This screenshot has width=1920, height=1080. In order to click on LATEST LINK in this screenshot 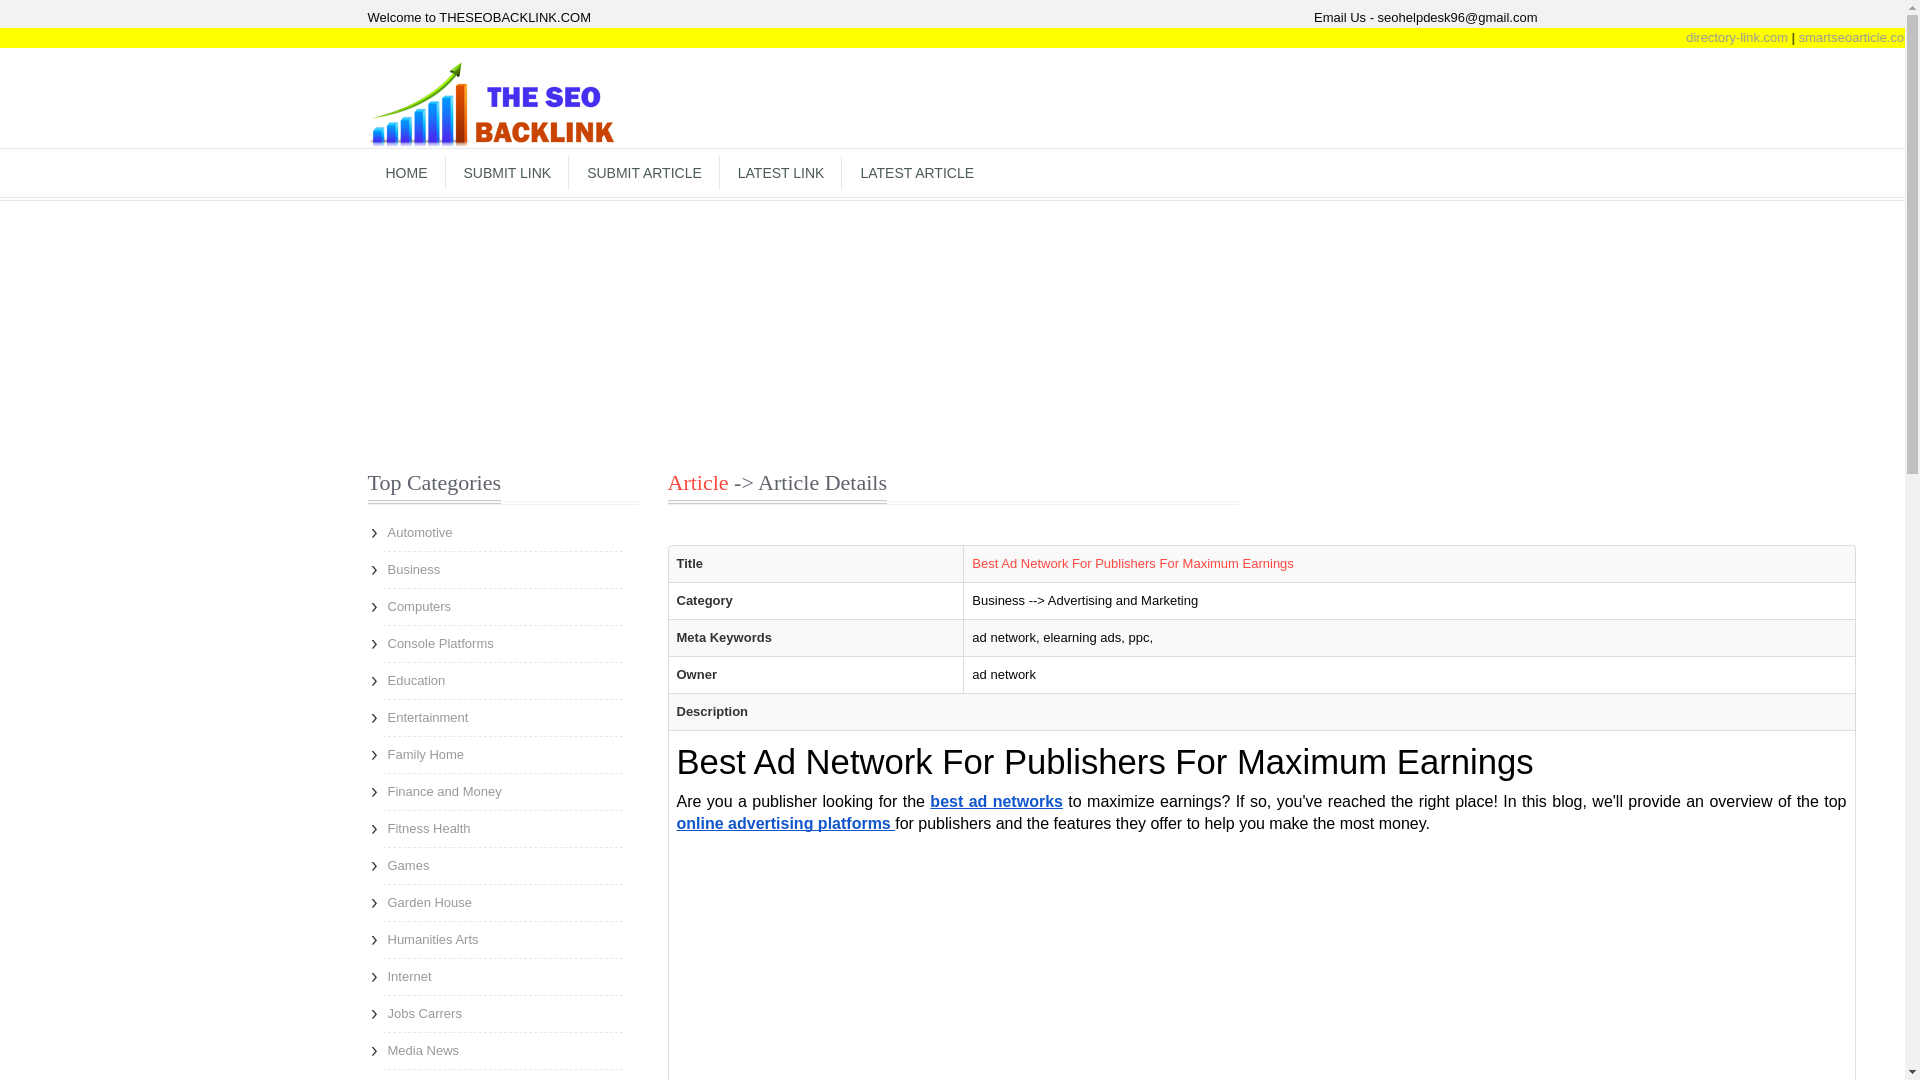, I will do `click(781, 172)`.